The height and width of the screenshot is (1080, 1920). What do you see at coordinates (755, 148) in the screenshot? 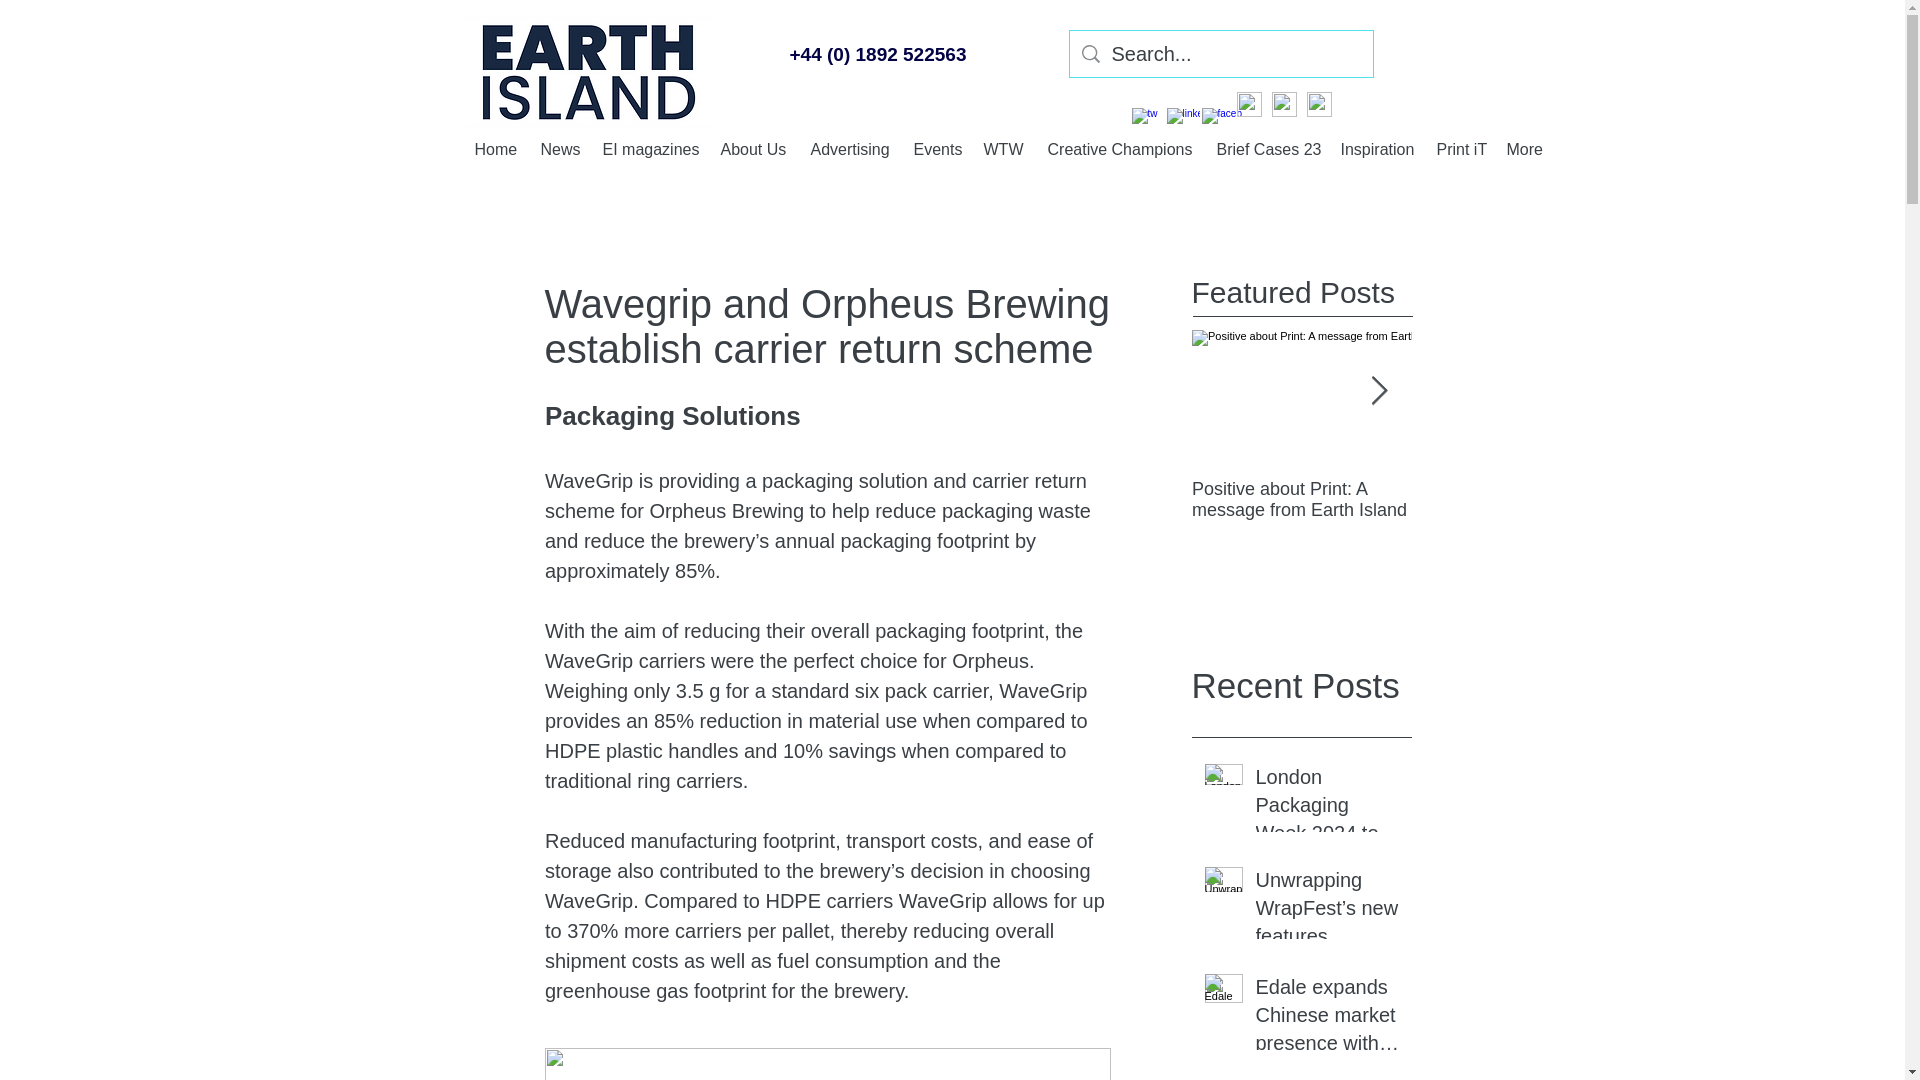
I see `About Us` at bounding box center [755, 148].